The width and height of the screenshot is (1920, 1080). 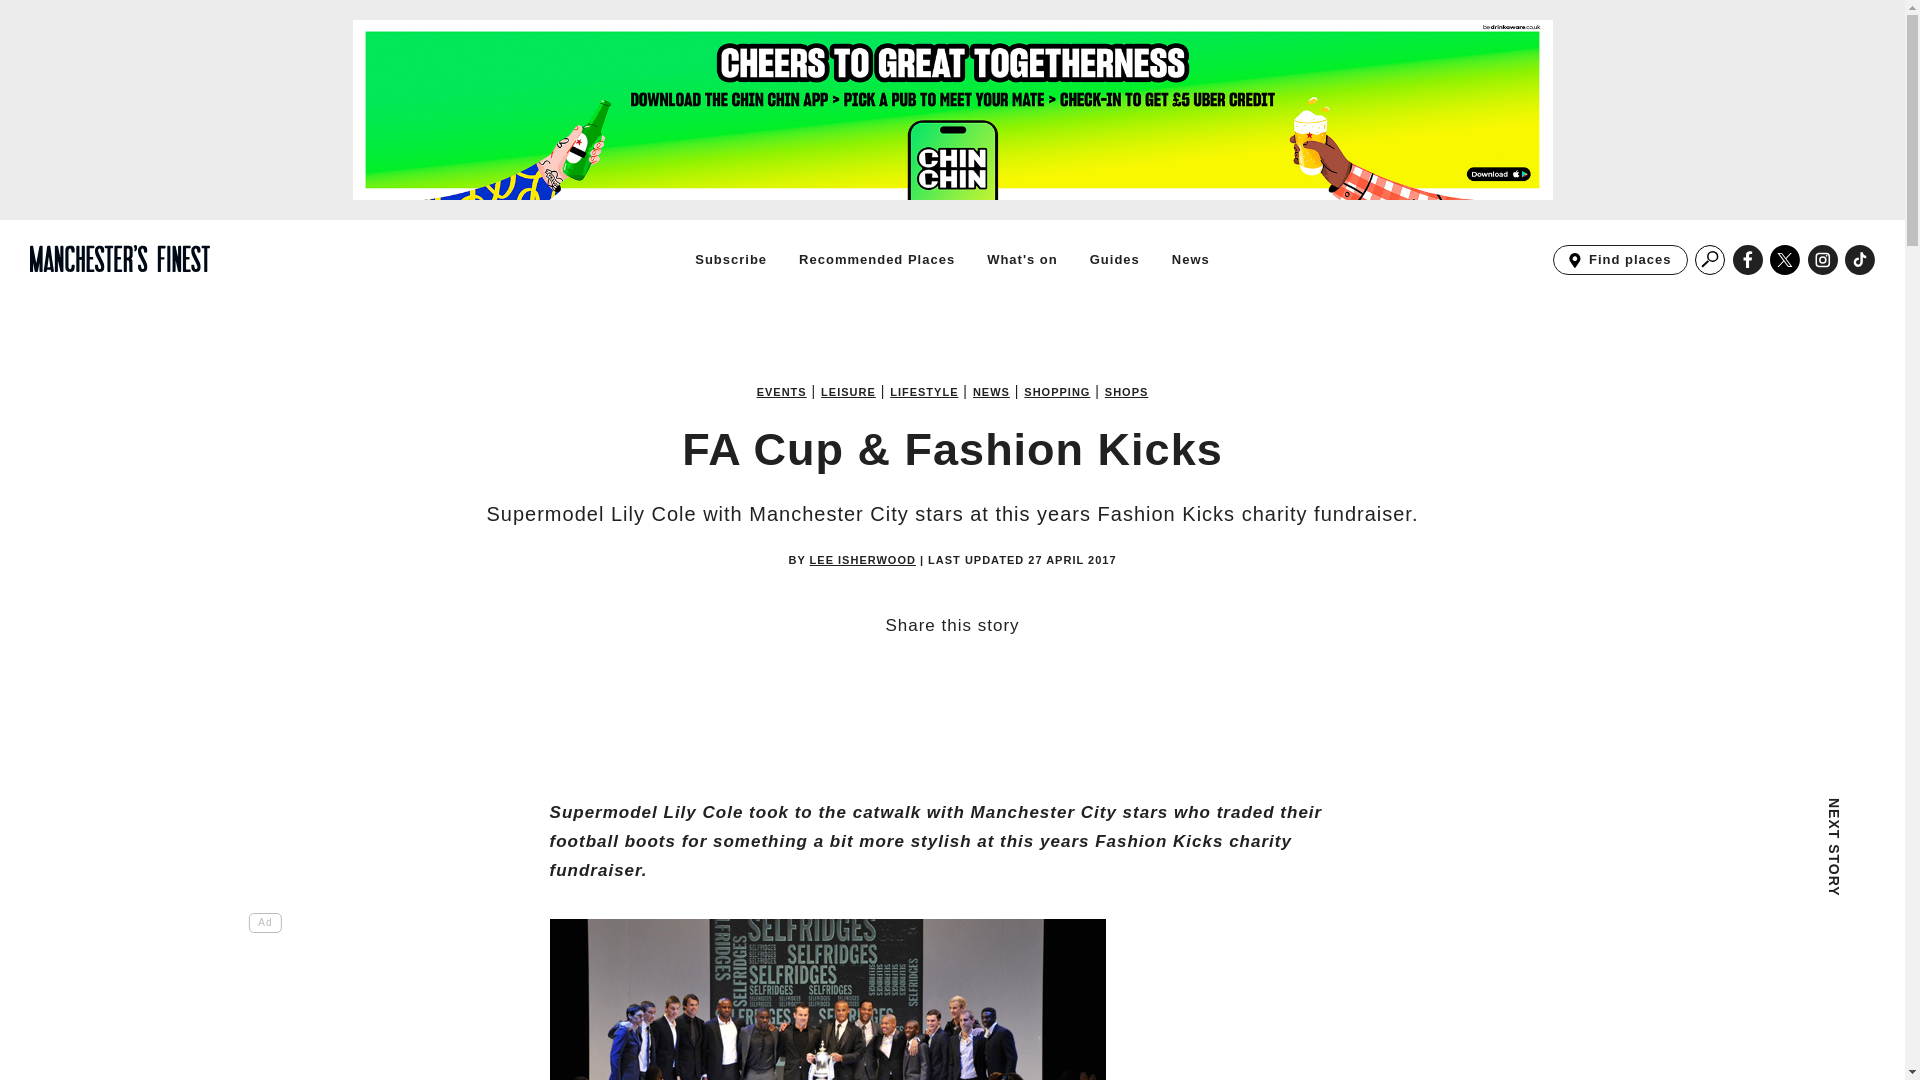 What do you see at coordinates (1748, 260) in the screenshot?
I see `Go to Manchester's Finest Facebook page` at bounding box center [1748, 260].